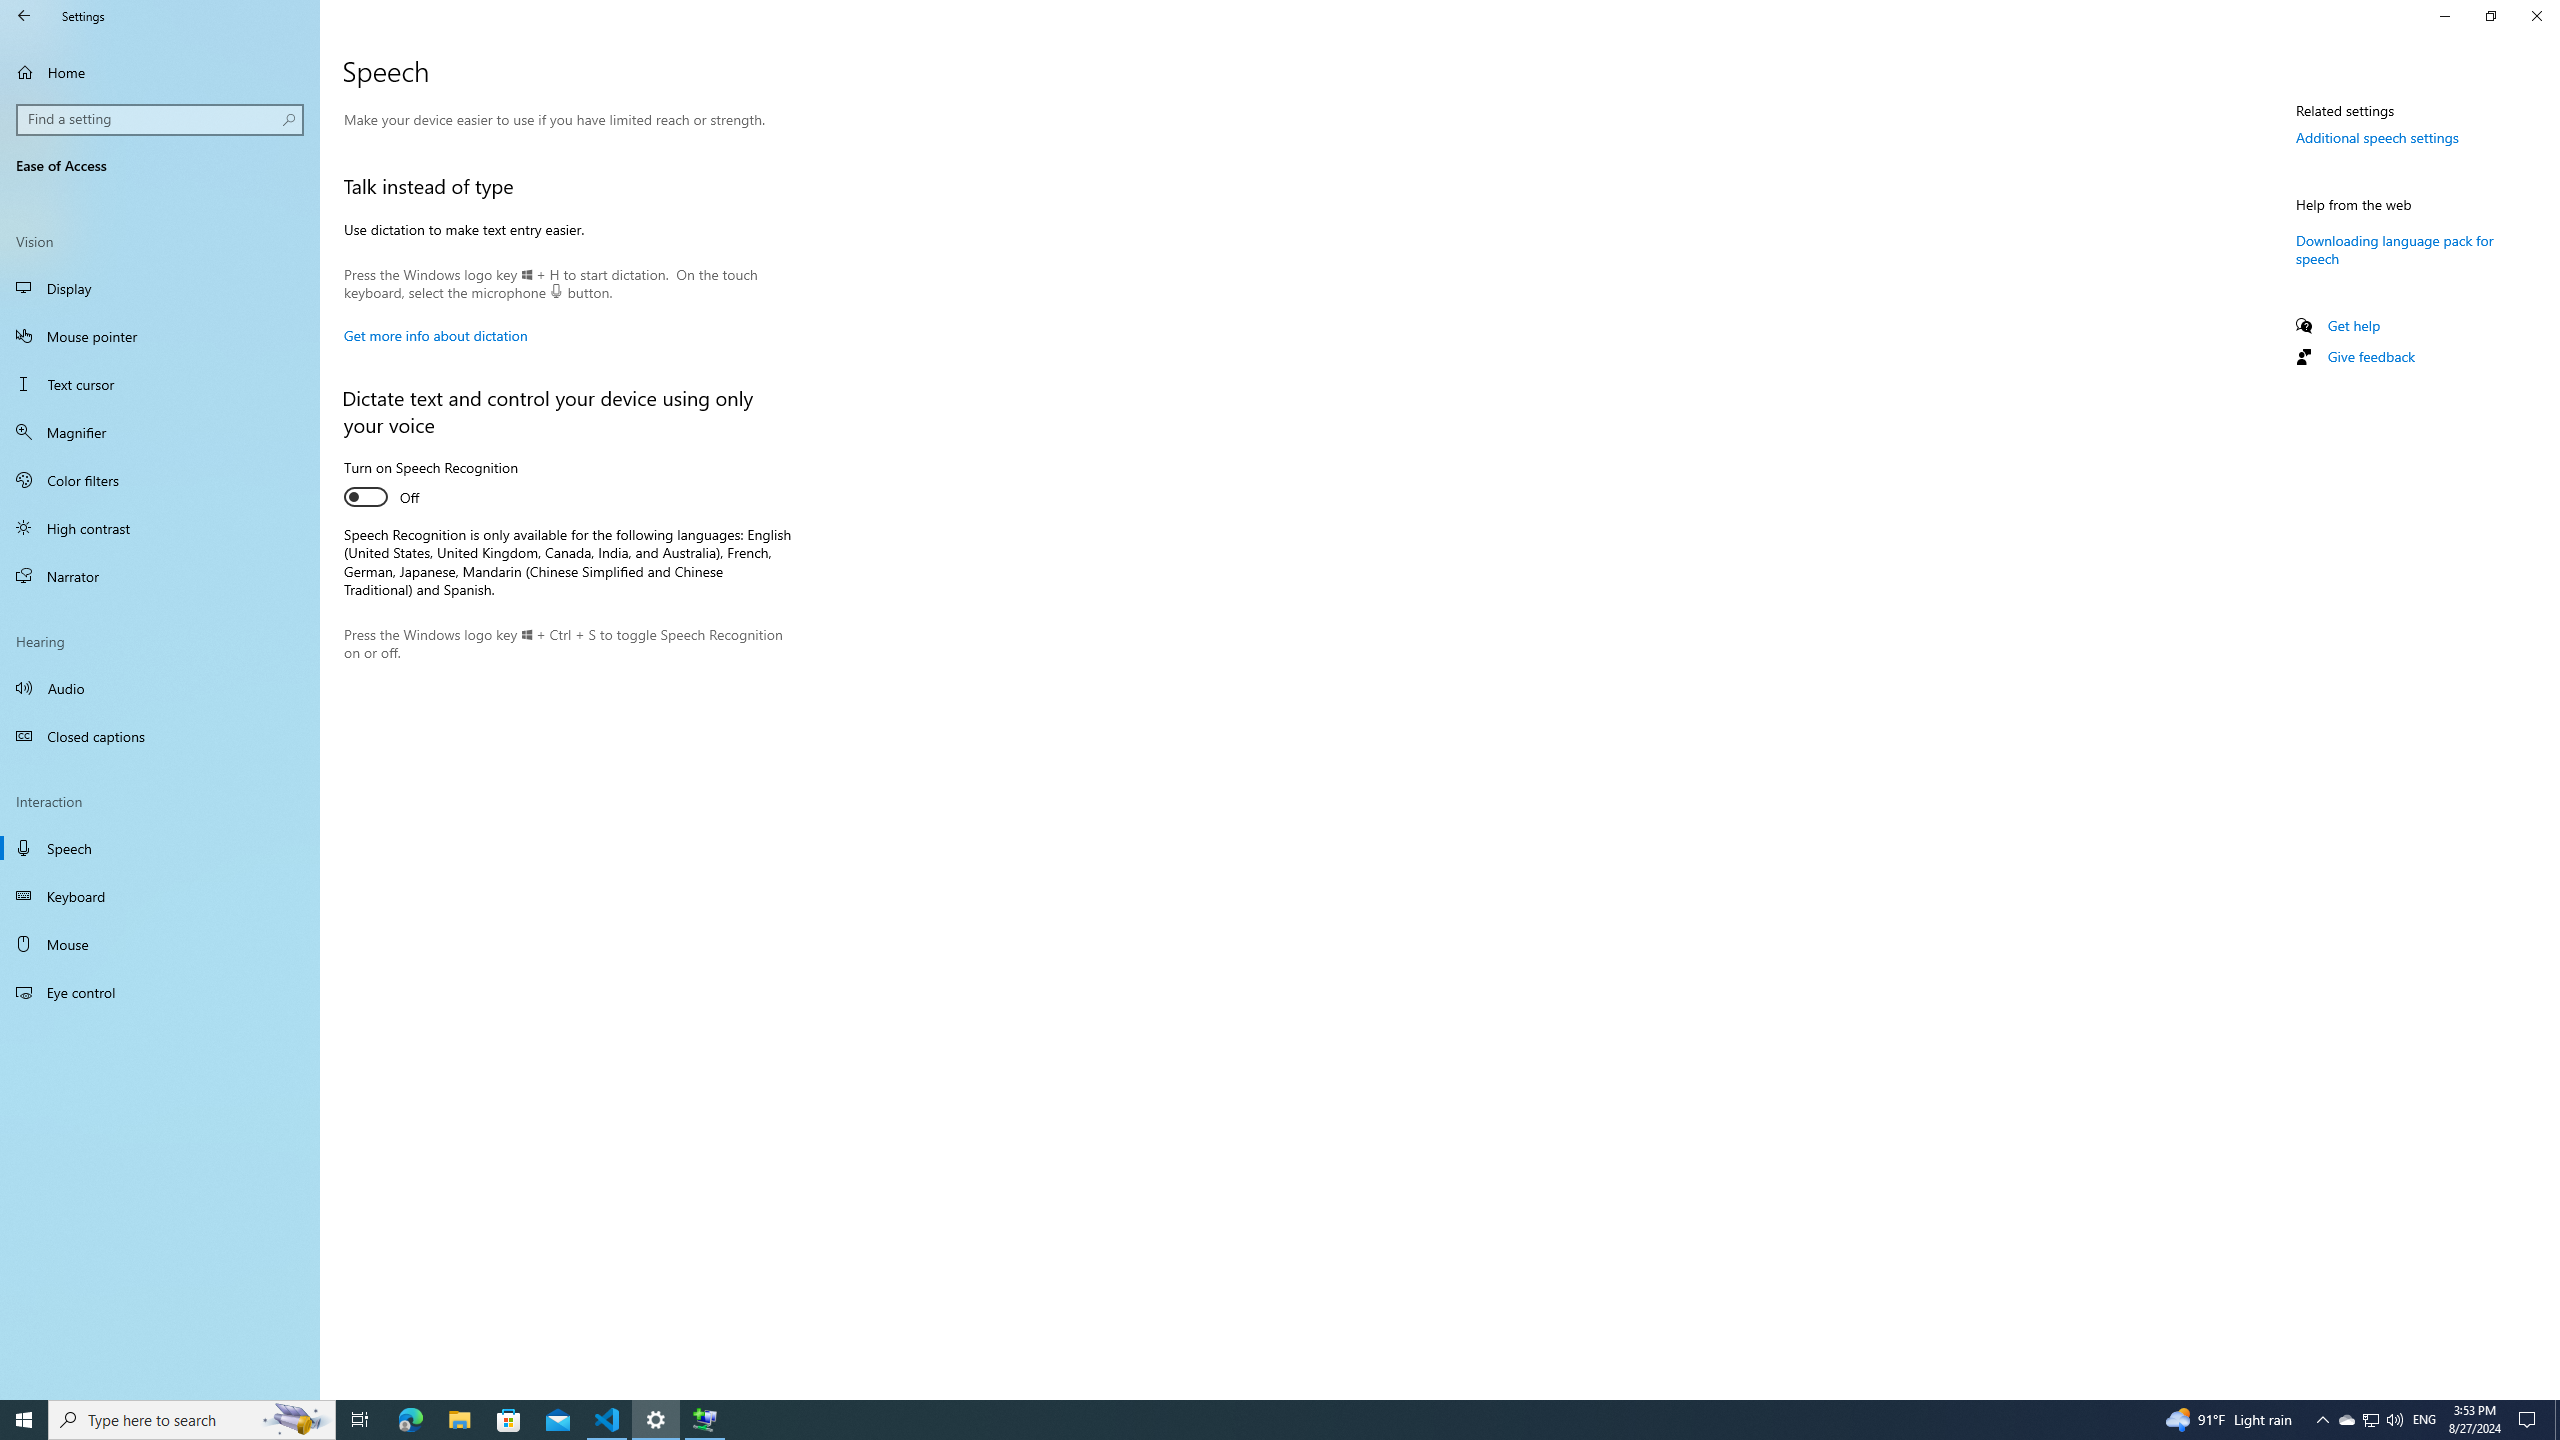  Describe the element at coordinates (160, 896) in the screenshot. I see `Keyboard` at that location.